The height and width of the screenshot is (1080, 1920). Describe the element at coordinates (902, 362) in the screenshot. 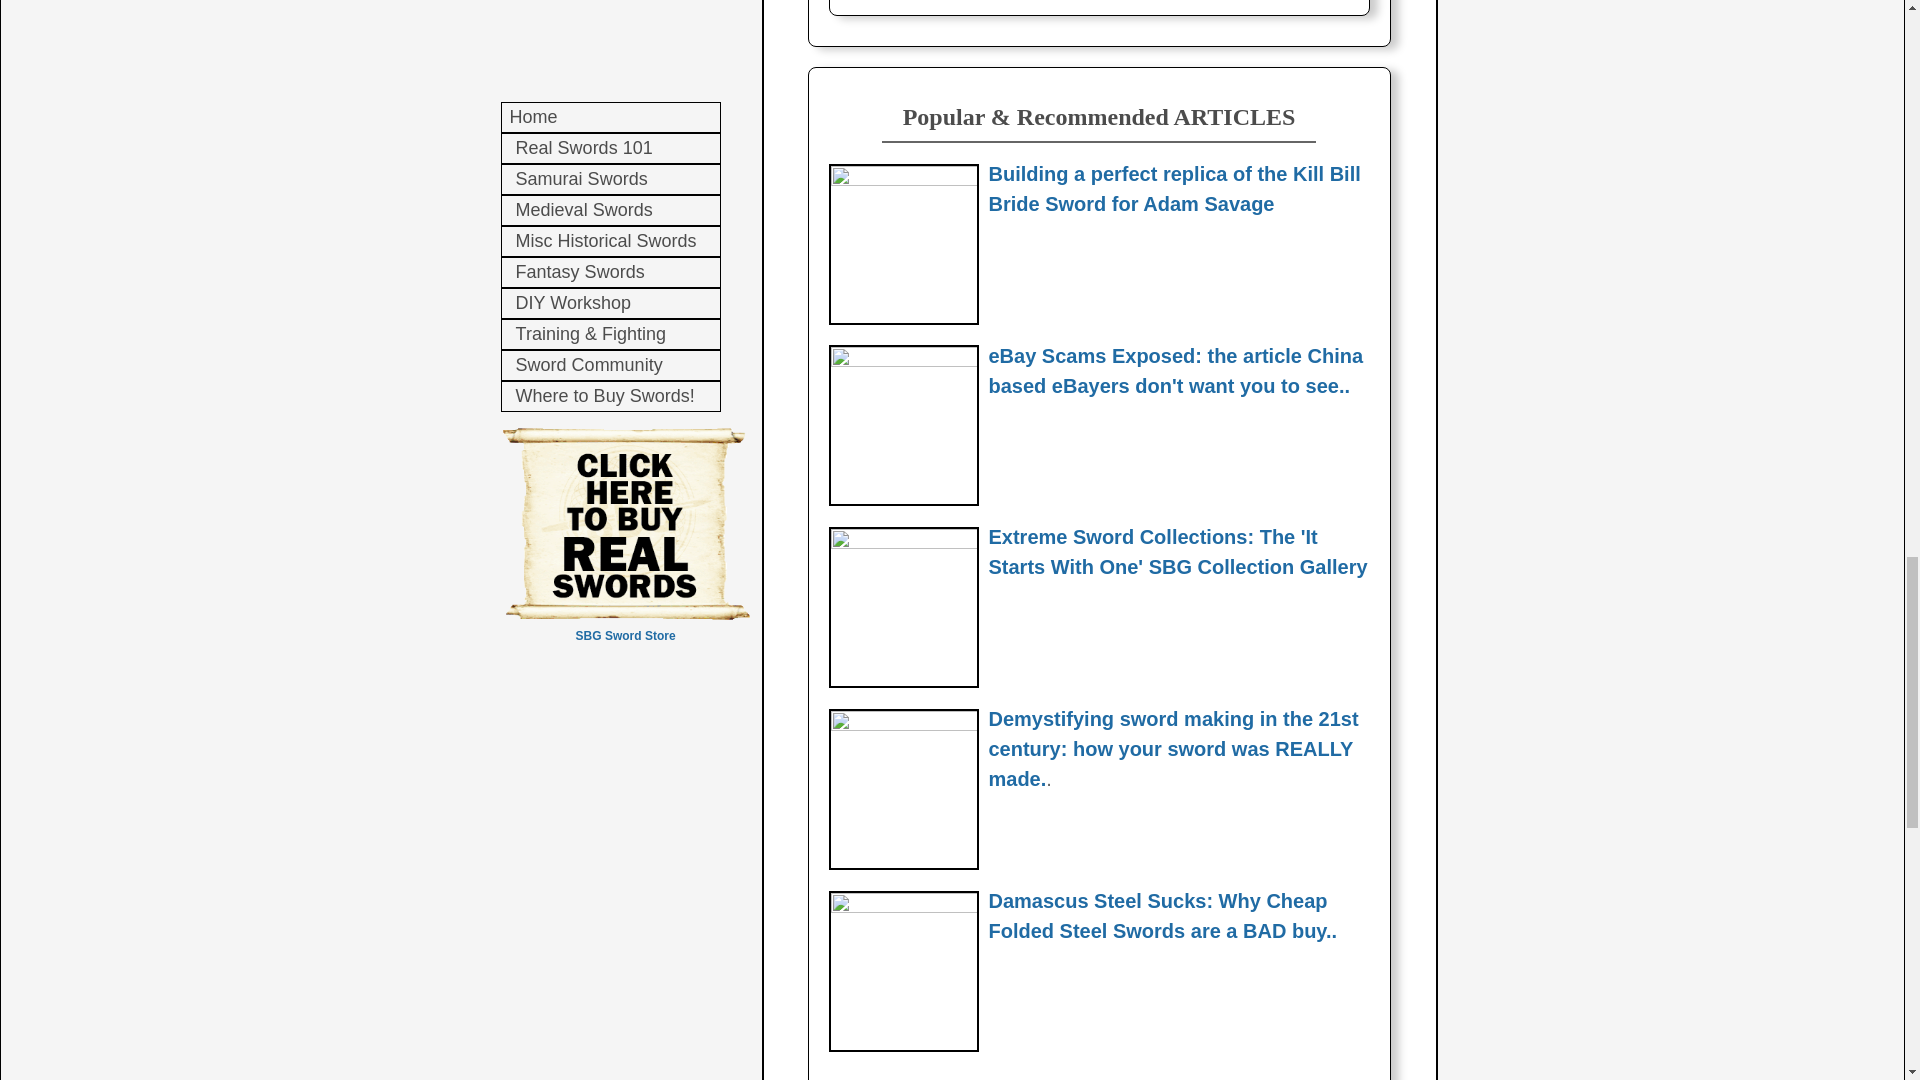

I see `Go to Japanese Swords For Sale on eBay` at that location.